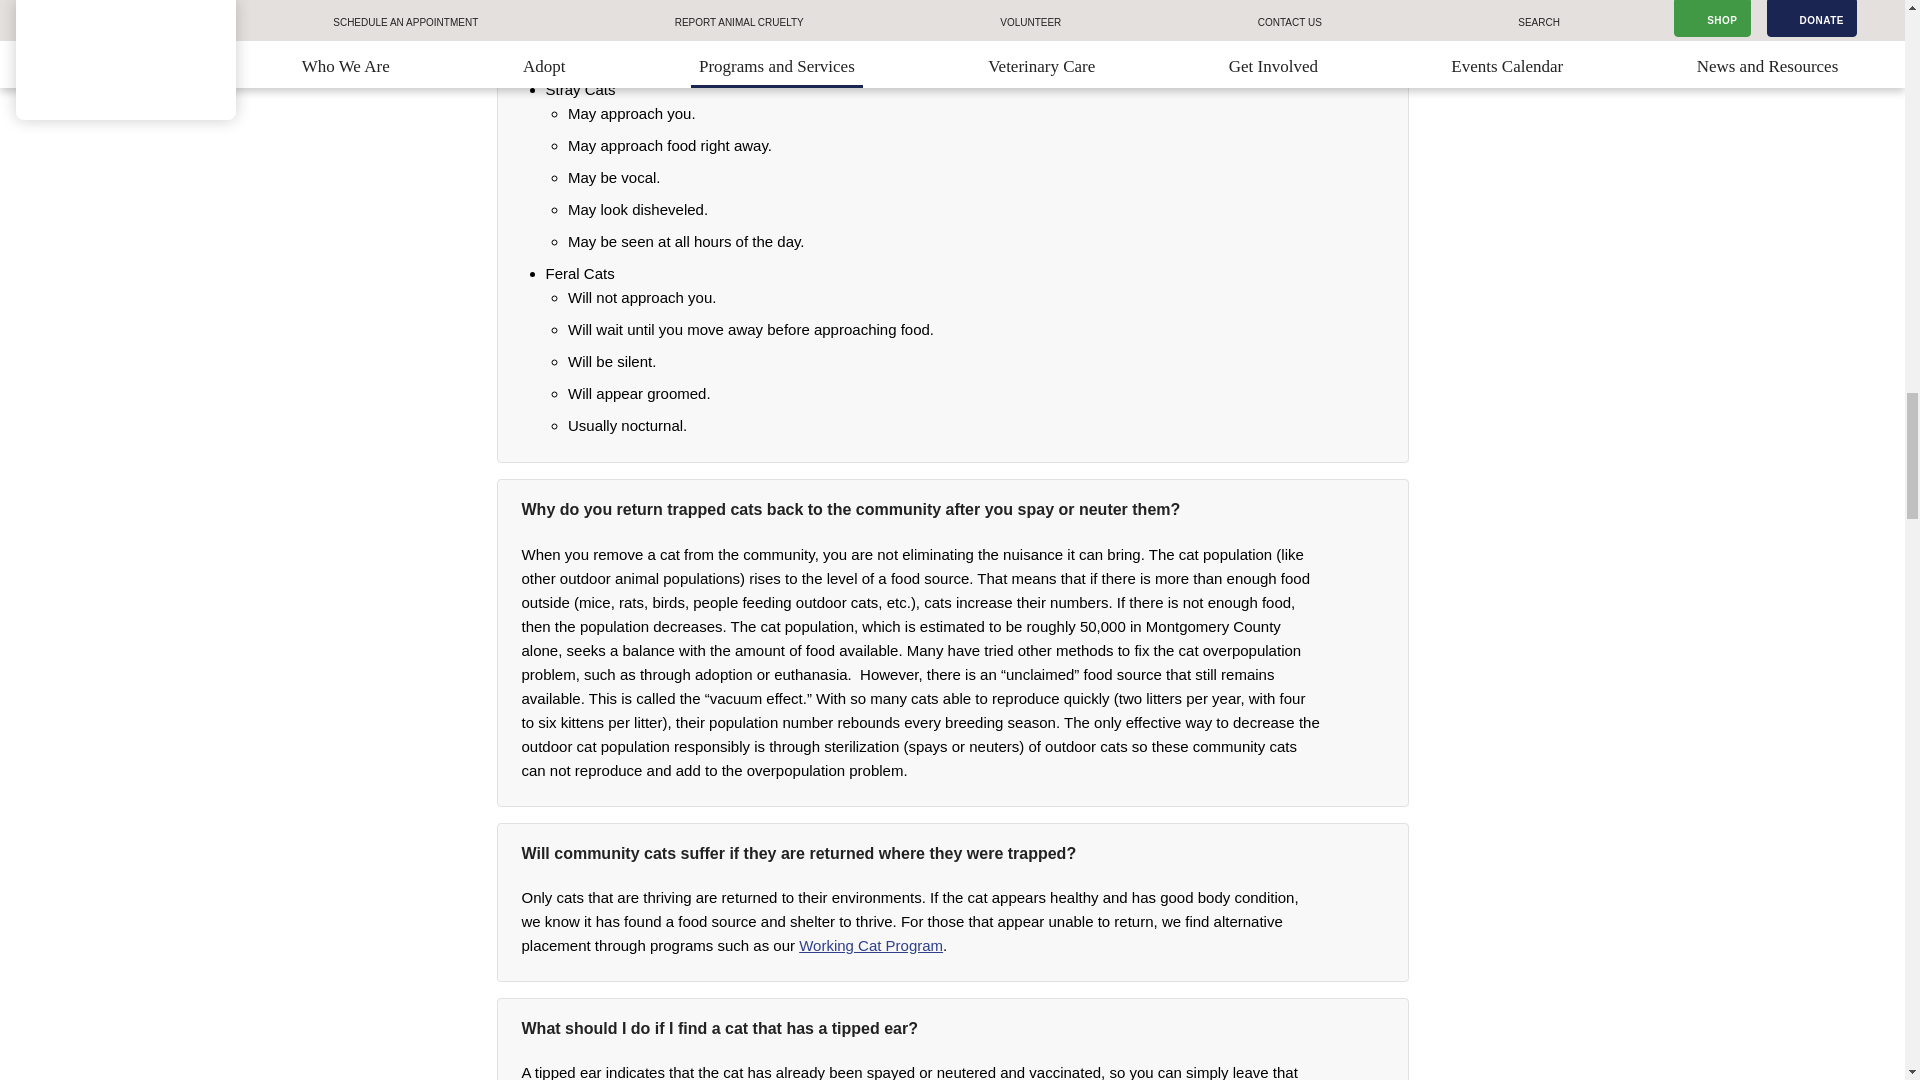  What do you see at coordinates (870, 945) in the screenshot?
I see `Working Cat Program` at bounding box center [870, 945].